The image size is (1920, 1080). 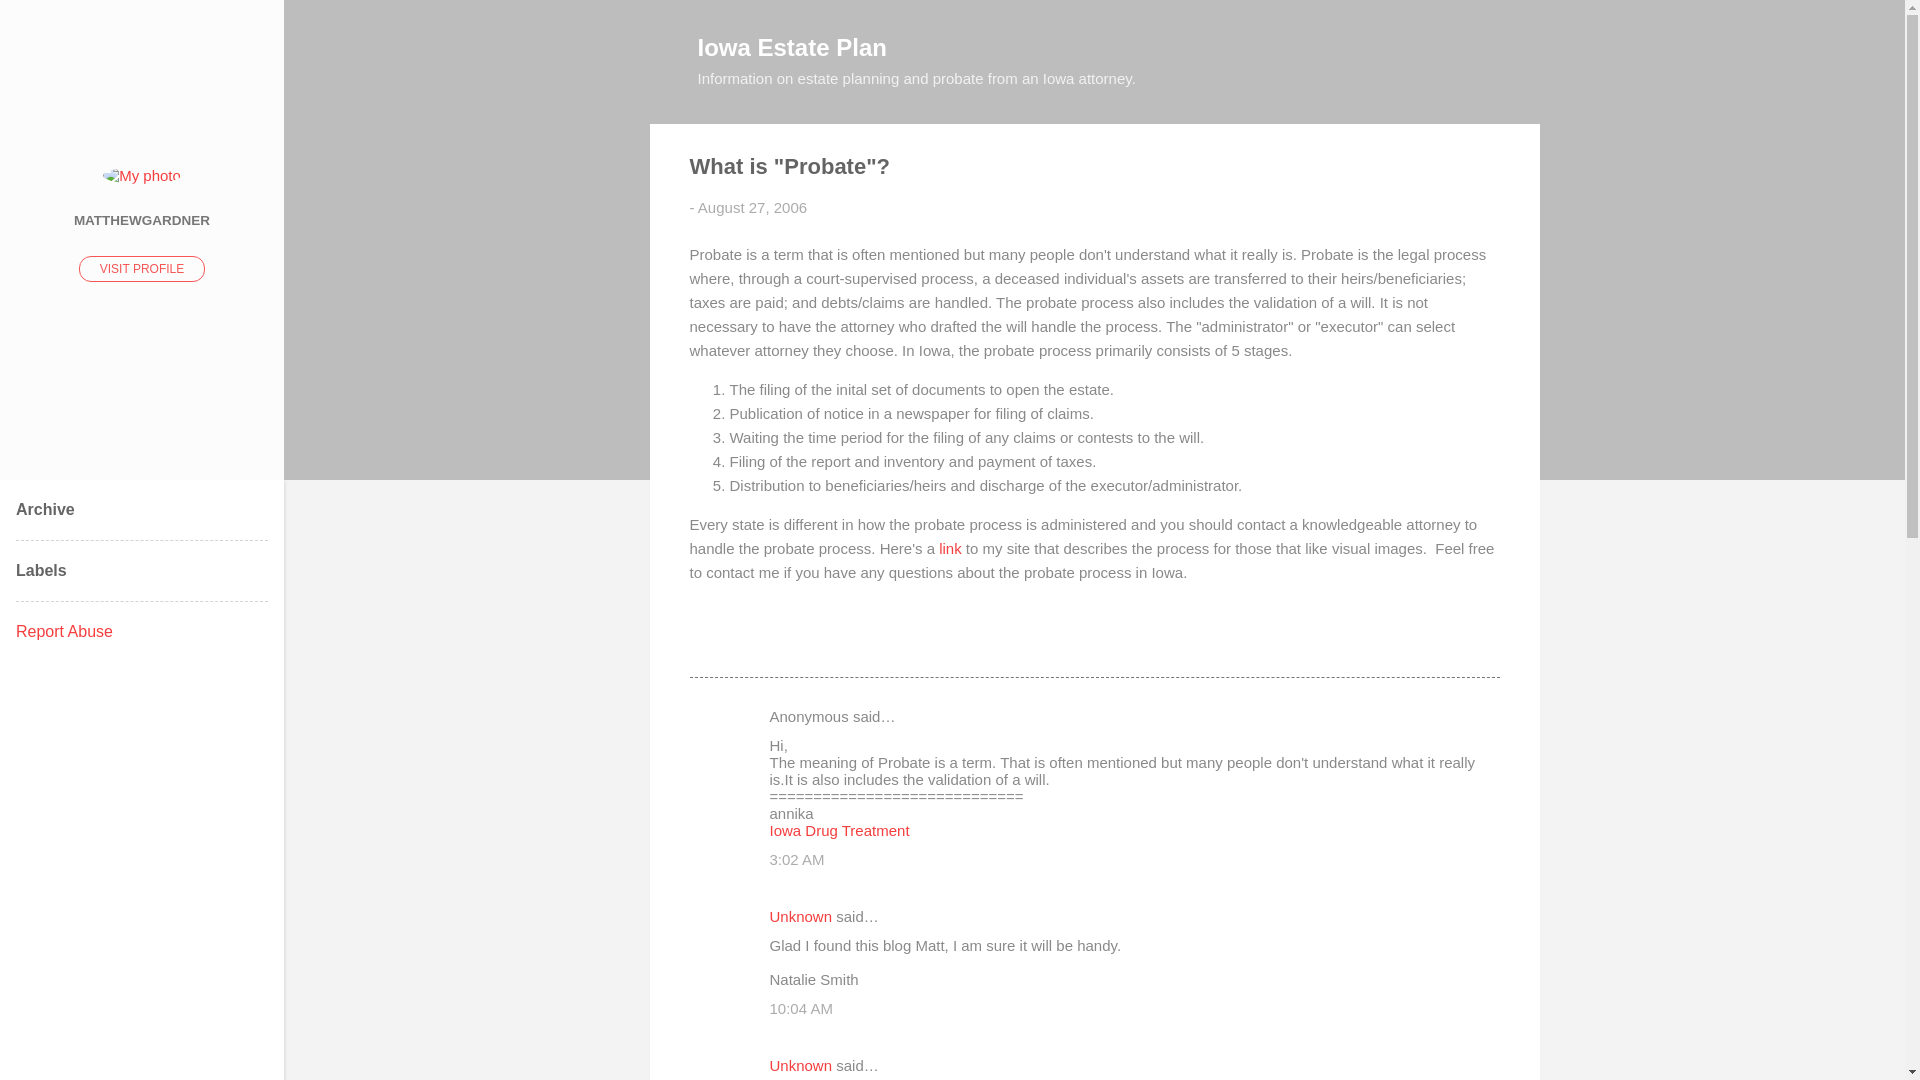 I want to click on Search, so click(x=39, y=24).